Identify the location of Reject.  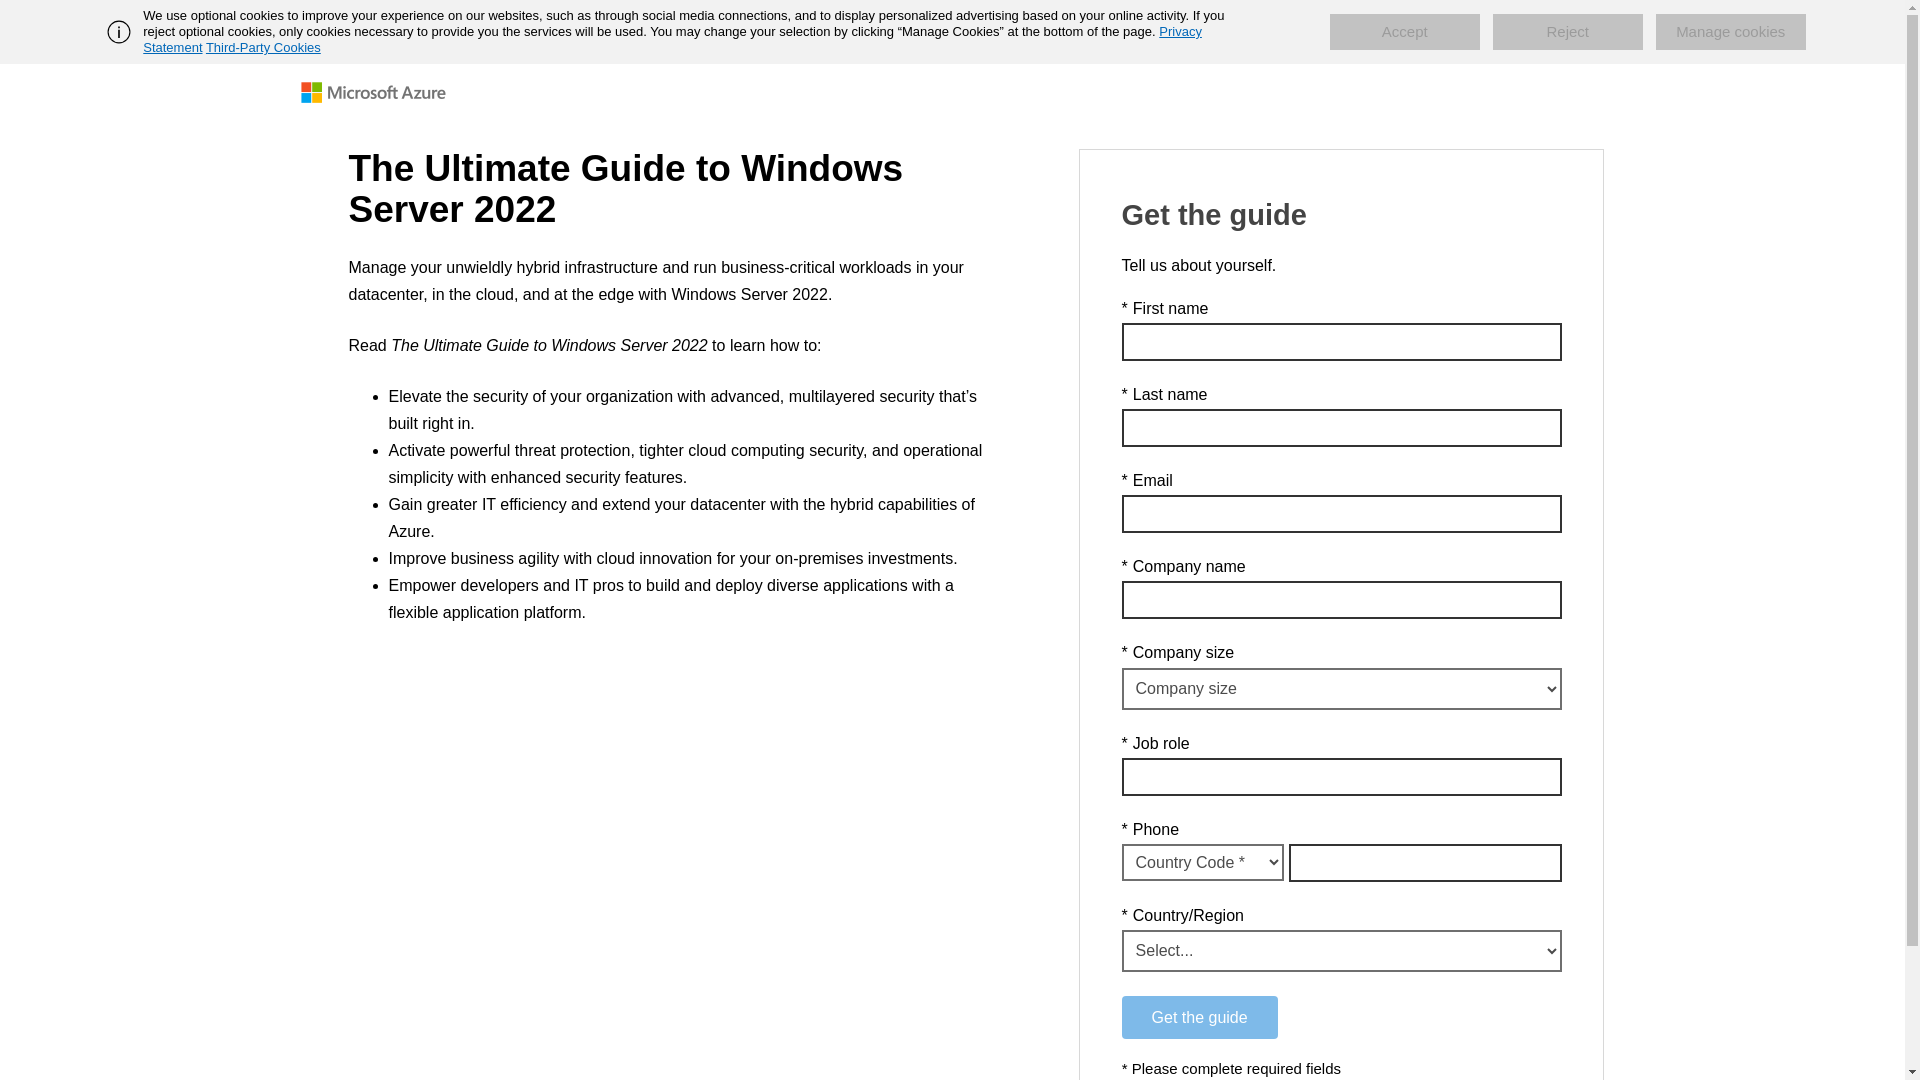
(1568, 32).